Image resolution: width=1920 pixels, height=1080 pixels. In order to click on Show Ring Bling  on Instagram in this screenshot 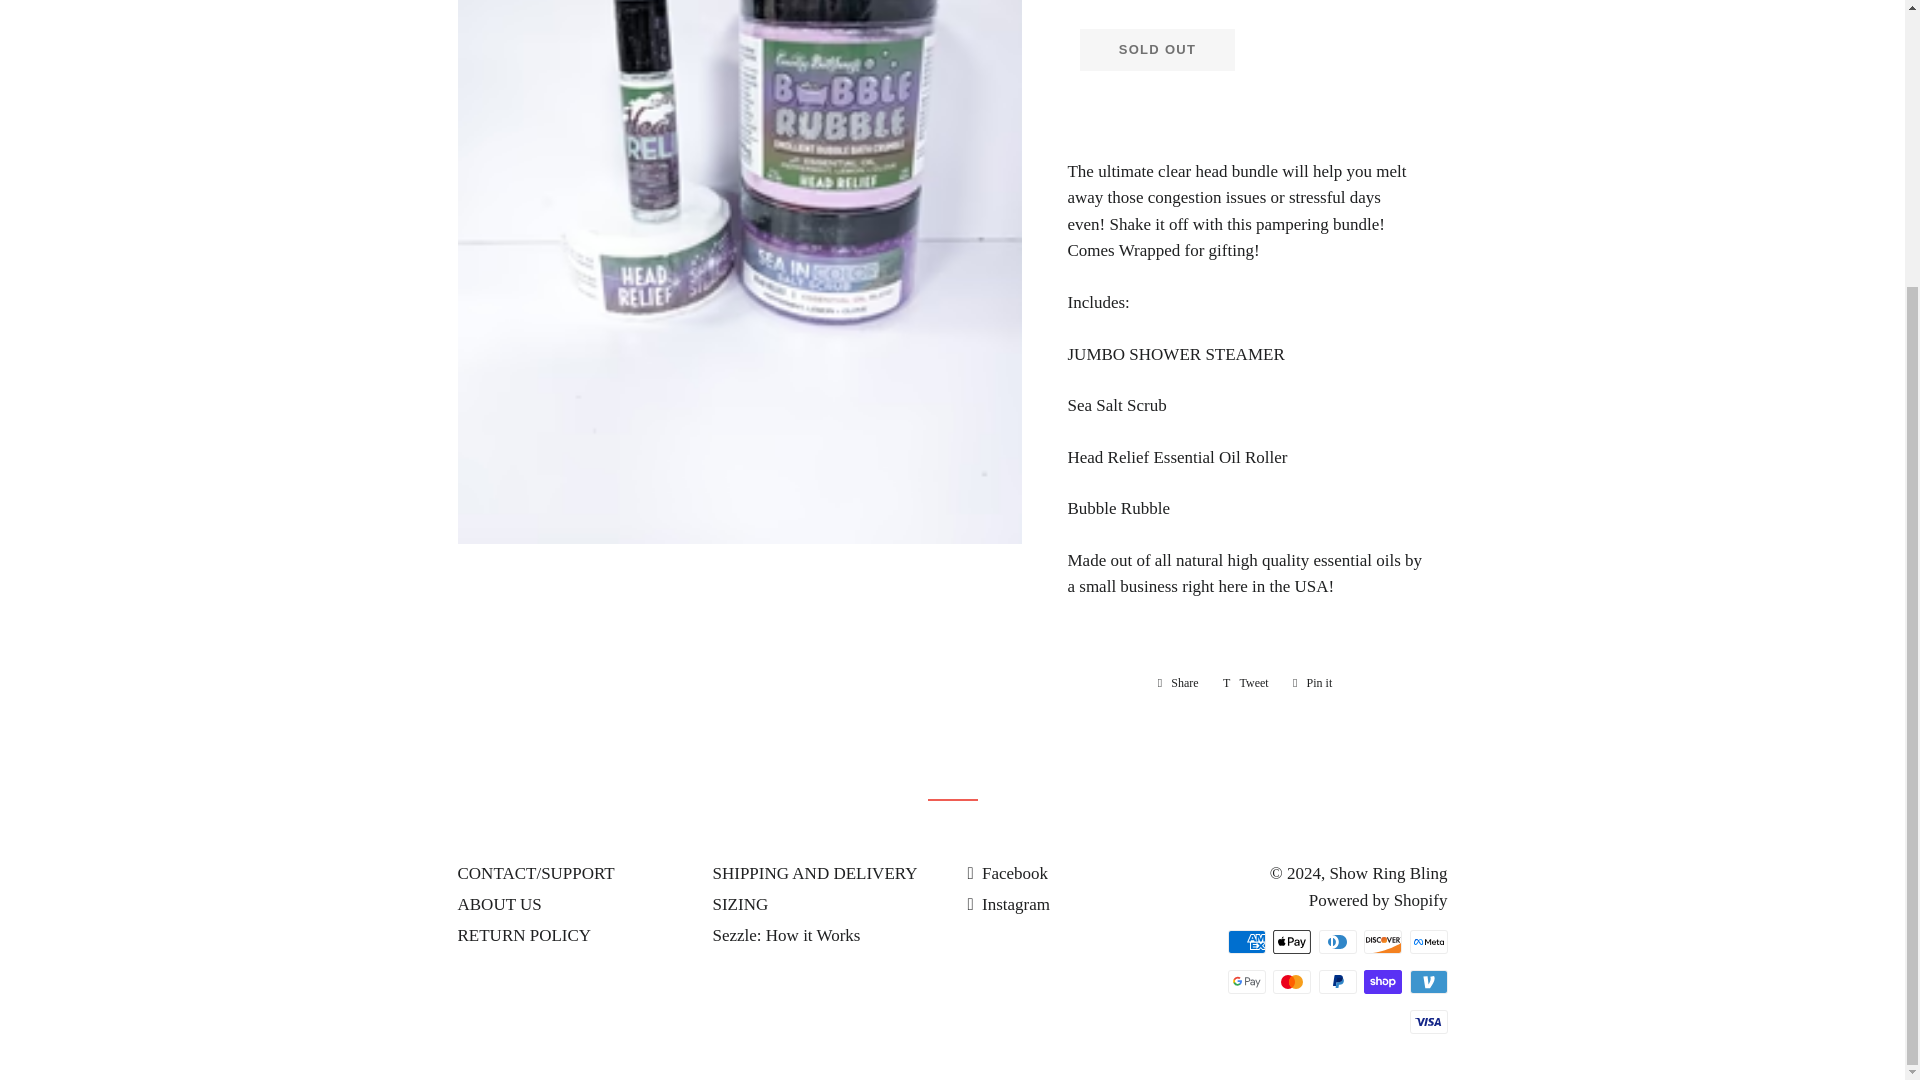, I will do `click(1008, 904)`.